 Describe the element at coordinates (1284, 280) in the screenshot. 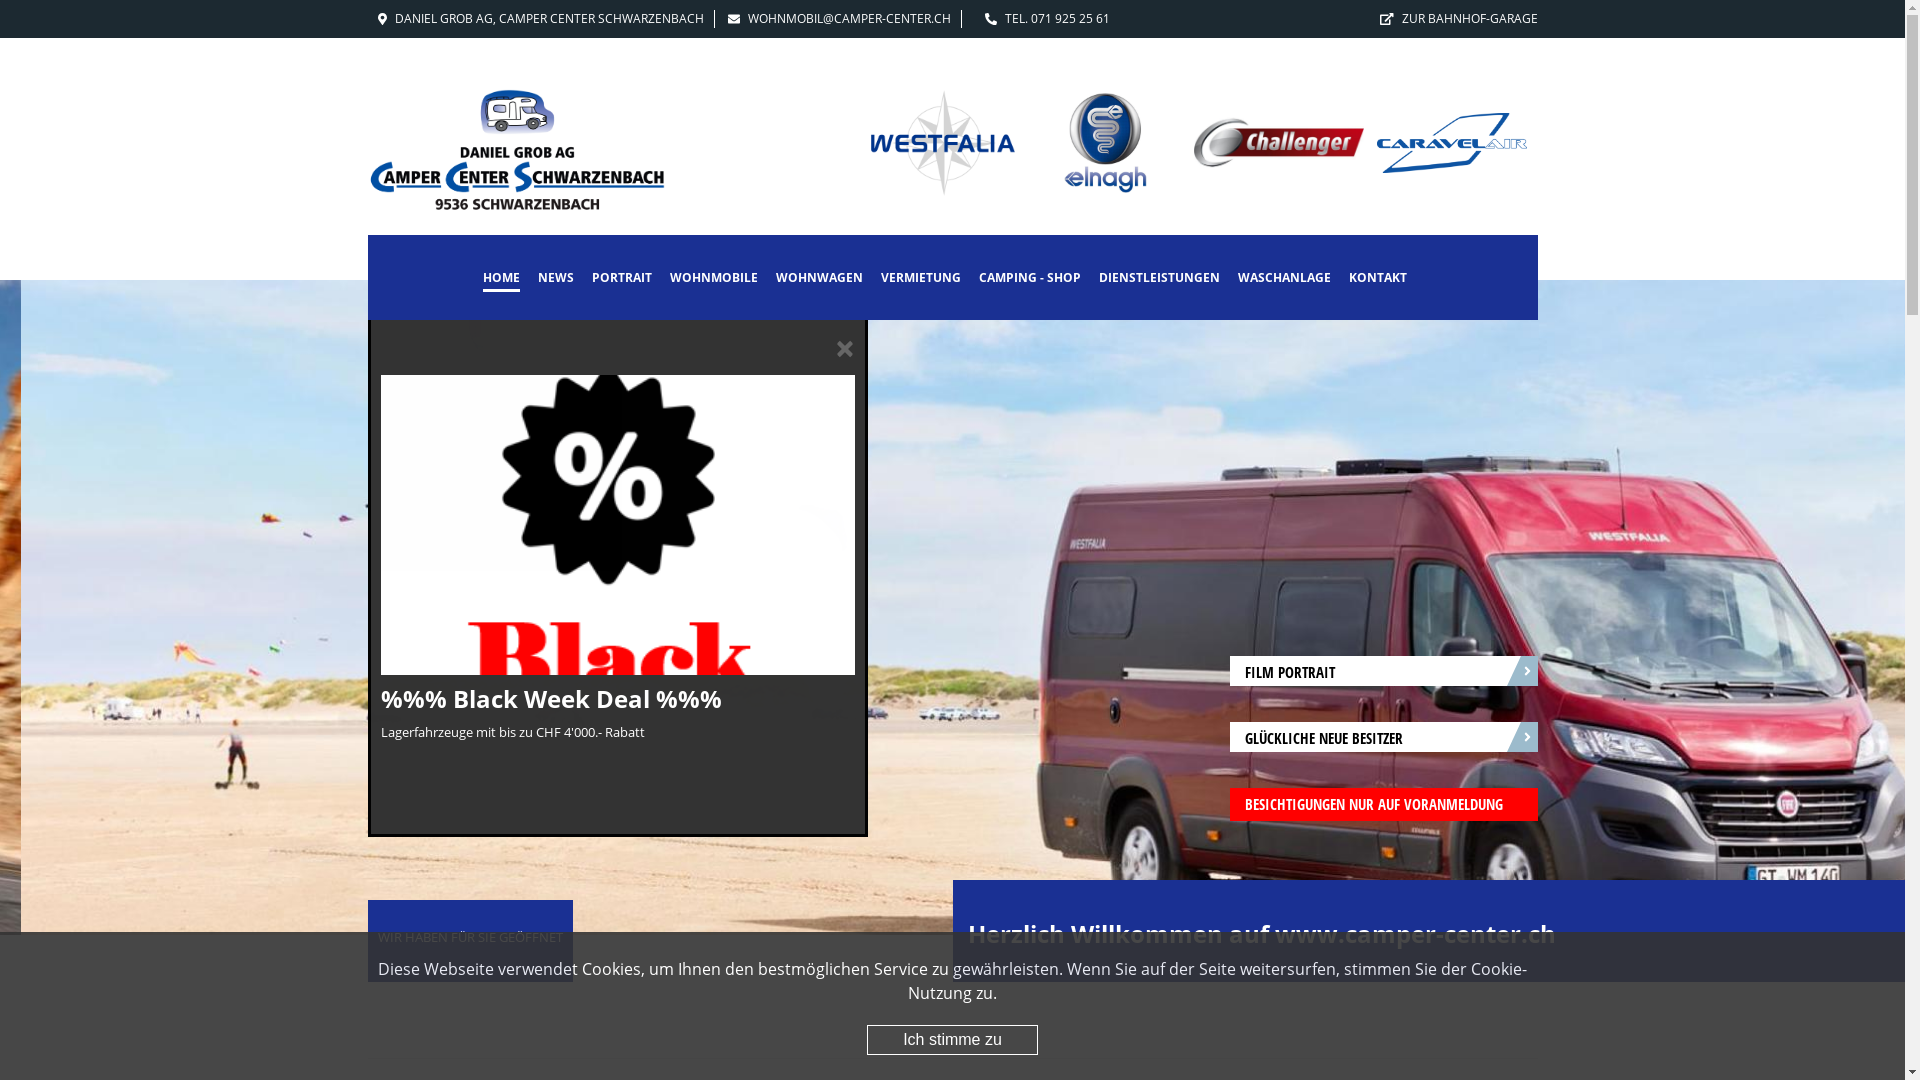

I see `WASCHANLAGE` at that location.